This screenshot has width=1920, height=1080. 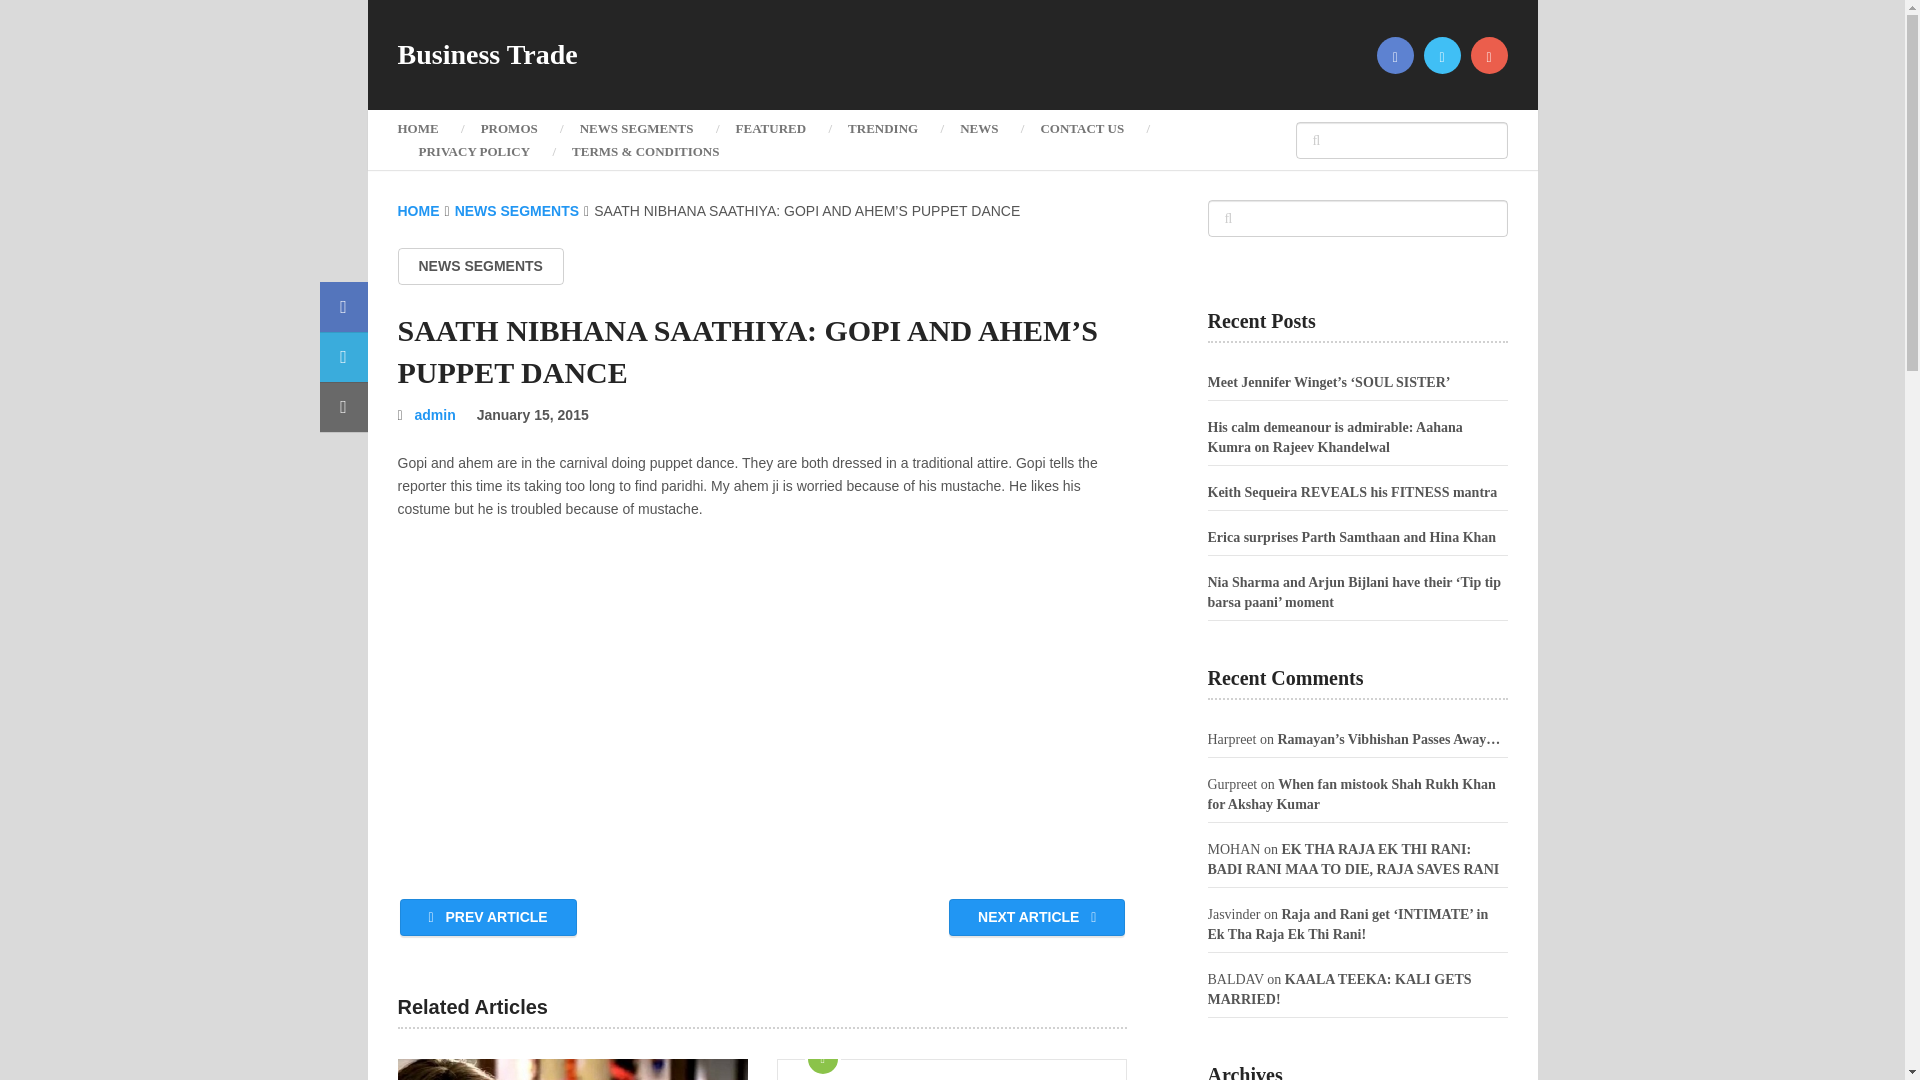 I want to click on NEWS SEGMENTS, so click(x=480, y=266).